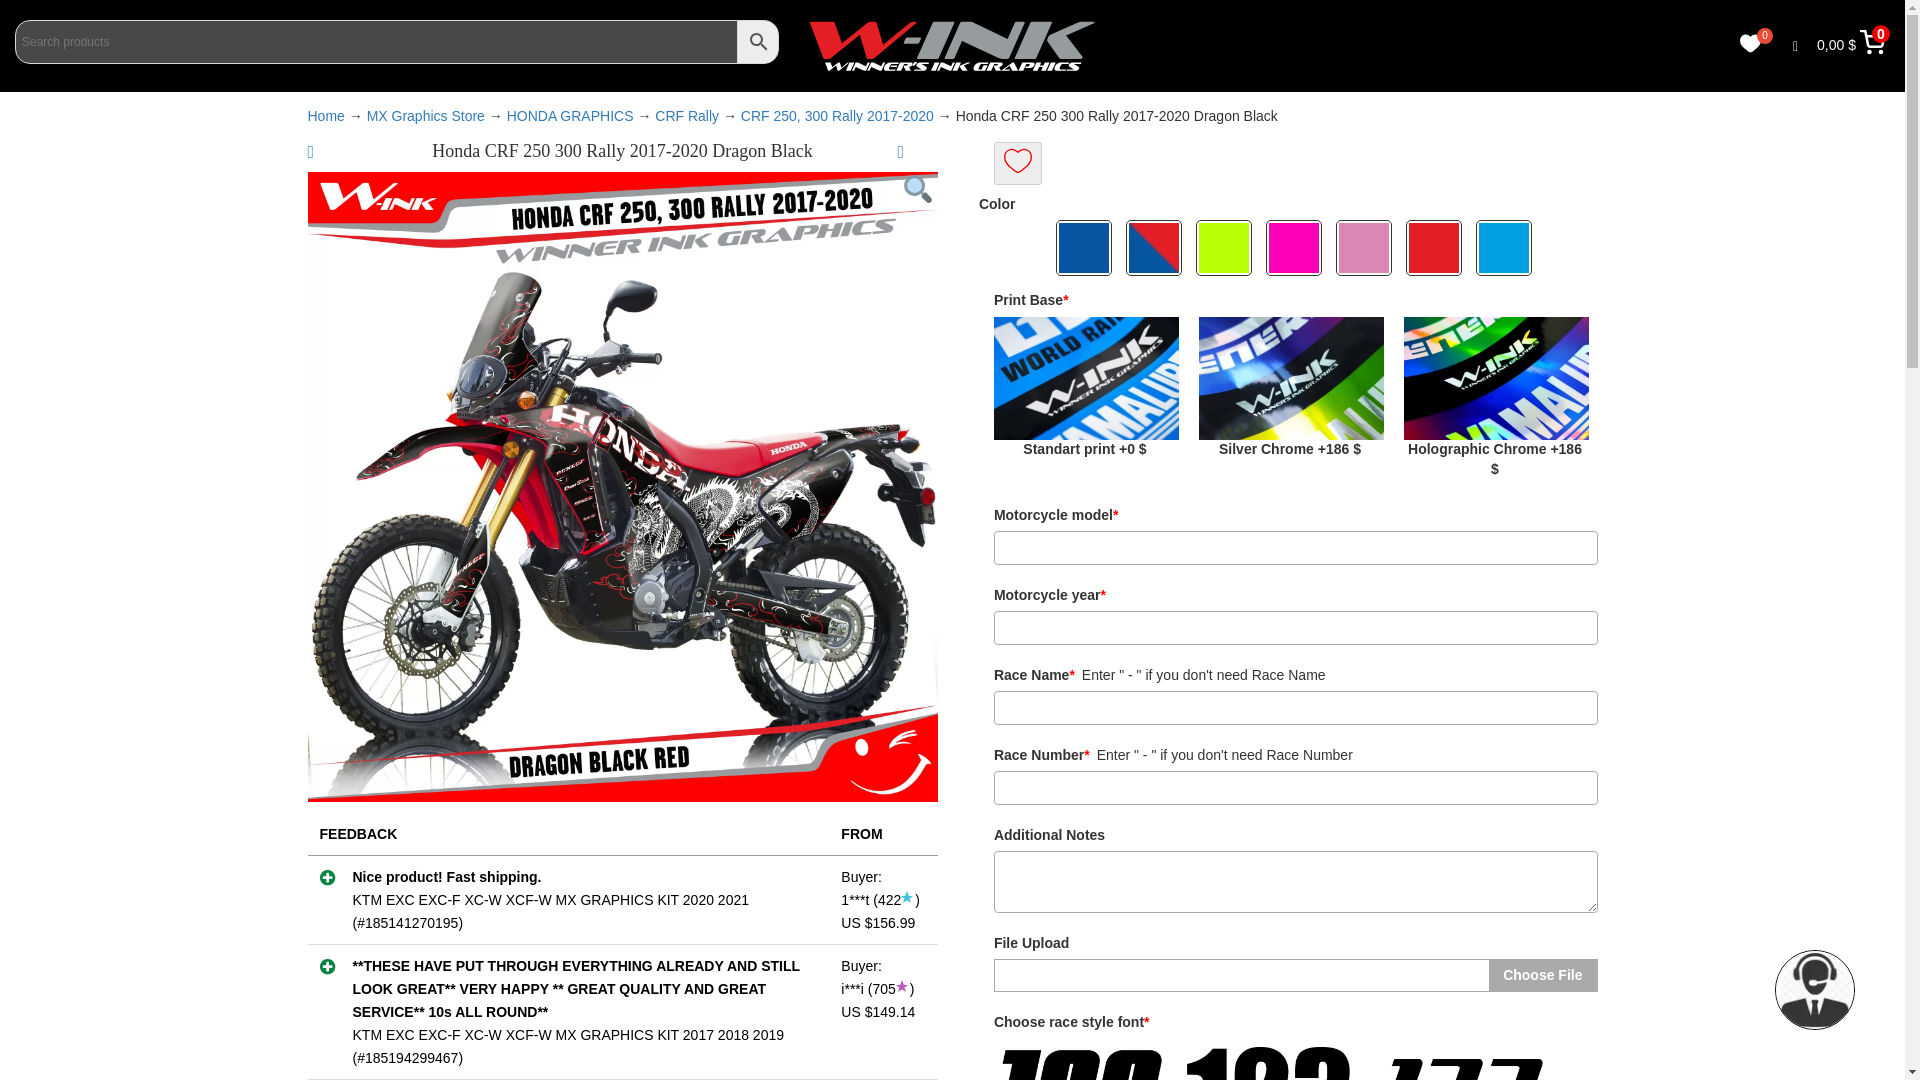  I want to click on Home, so click(326, 116).